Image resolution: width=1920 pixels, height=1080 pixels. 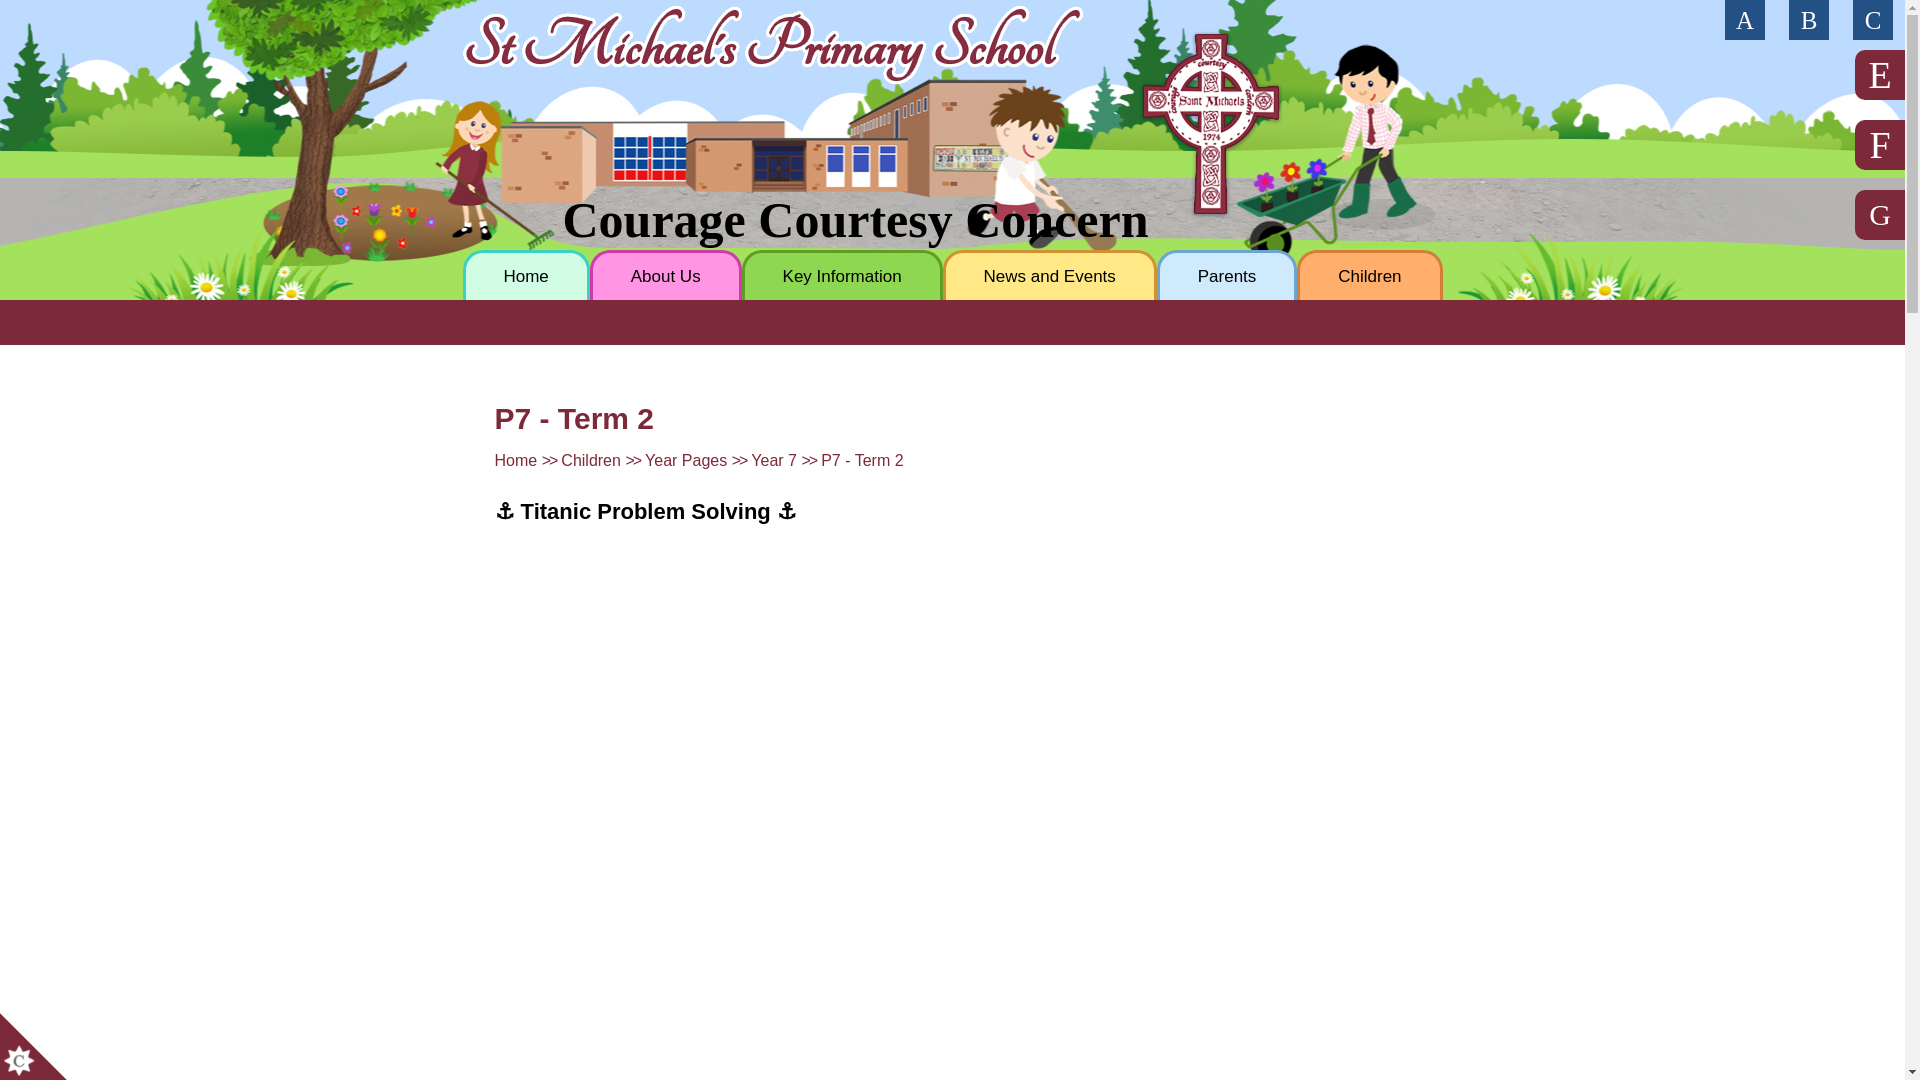 What do you see at coordinates (842, 274) in the screenshot?
I see `Key Information` at bounding box center [842, 274].